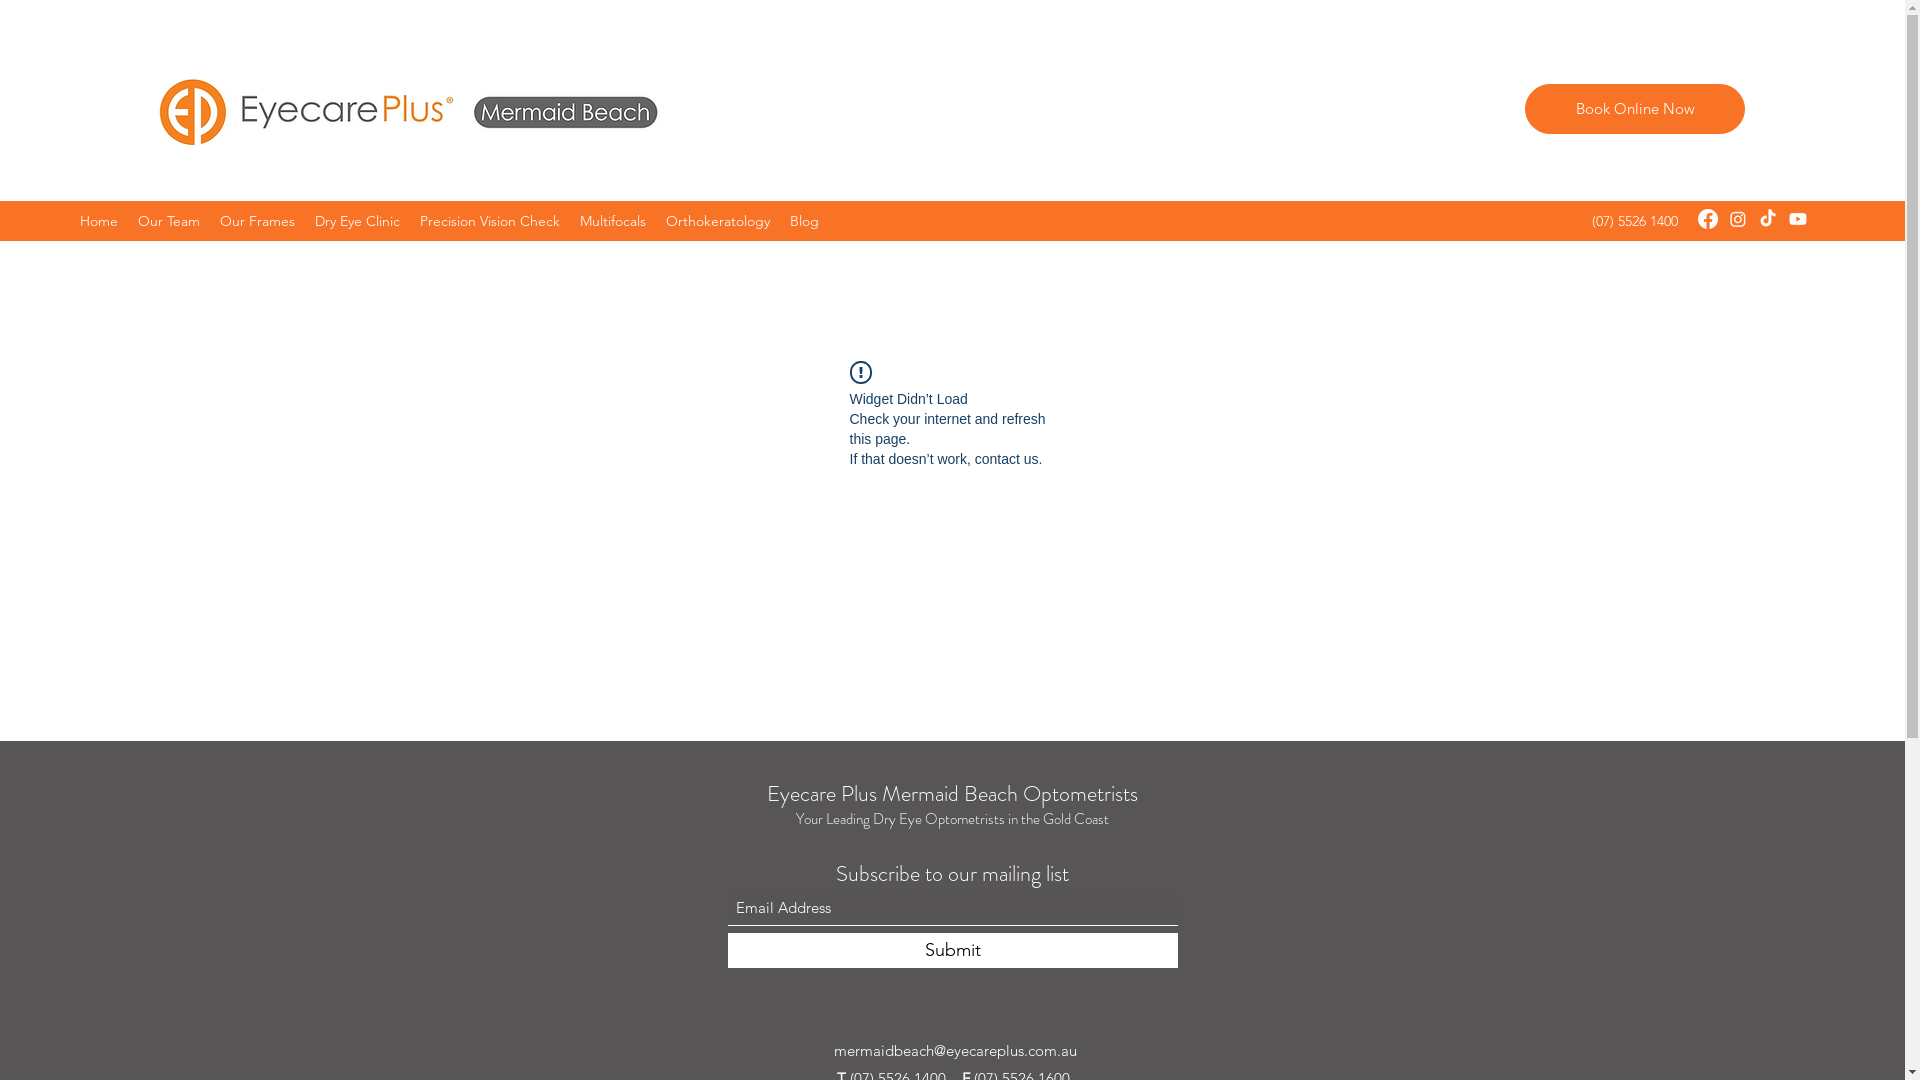  Describe the element at coordinates (952, 794) in the screenshot. I see `Eyecare Plus Mermaid Beach Optometrists` at that location.